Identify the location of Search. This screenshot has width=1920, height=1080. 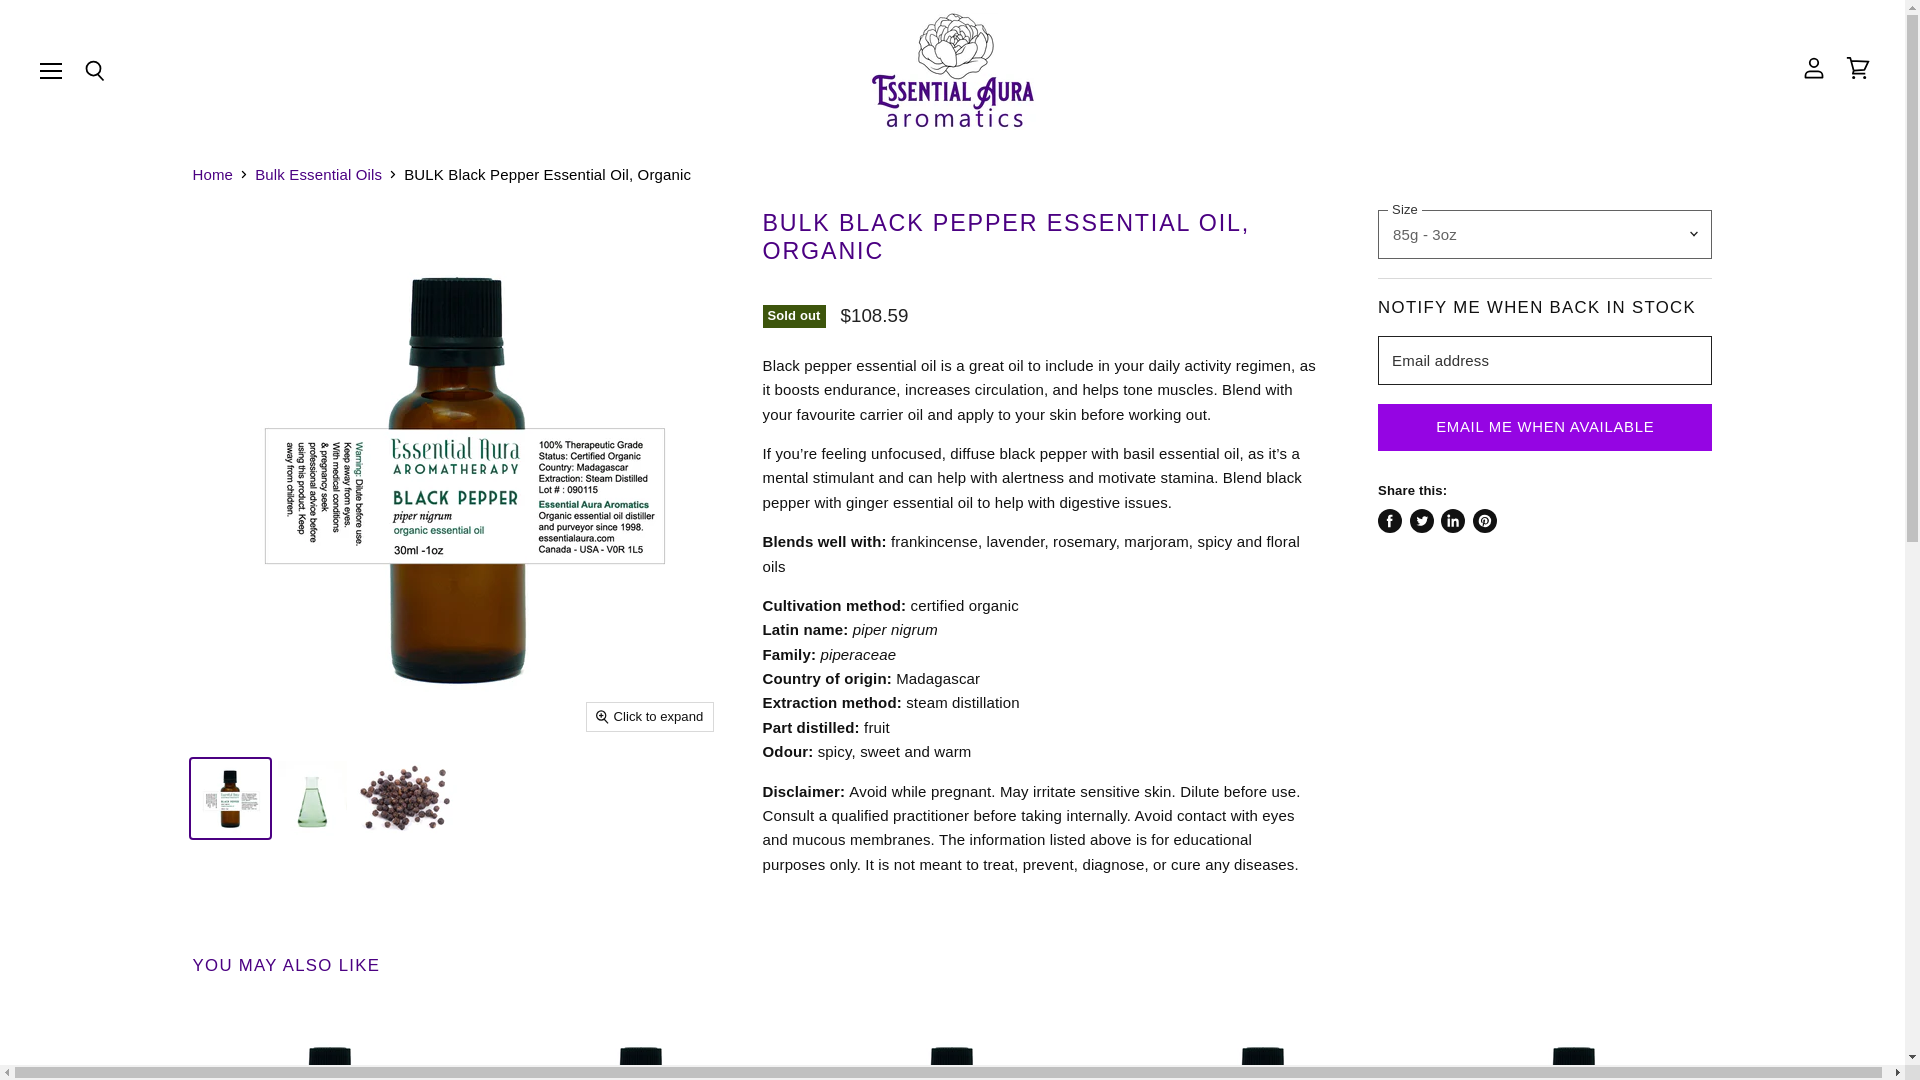
(94, 72).